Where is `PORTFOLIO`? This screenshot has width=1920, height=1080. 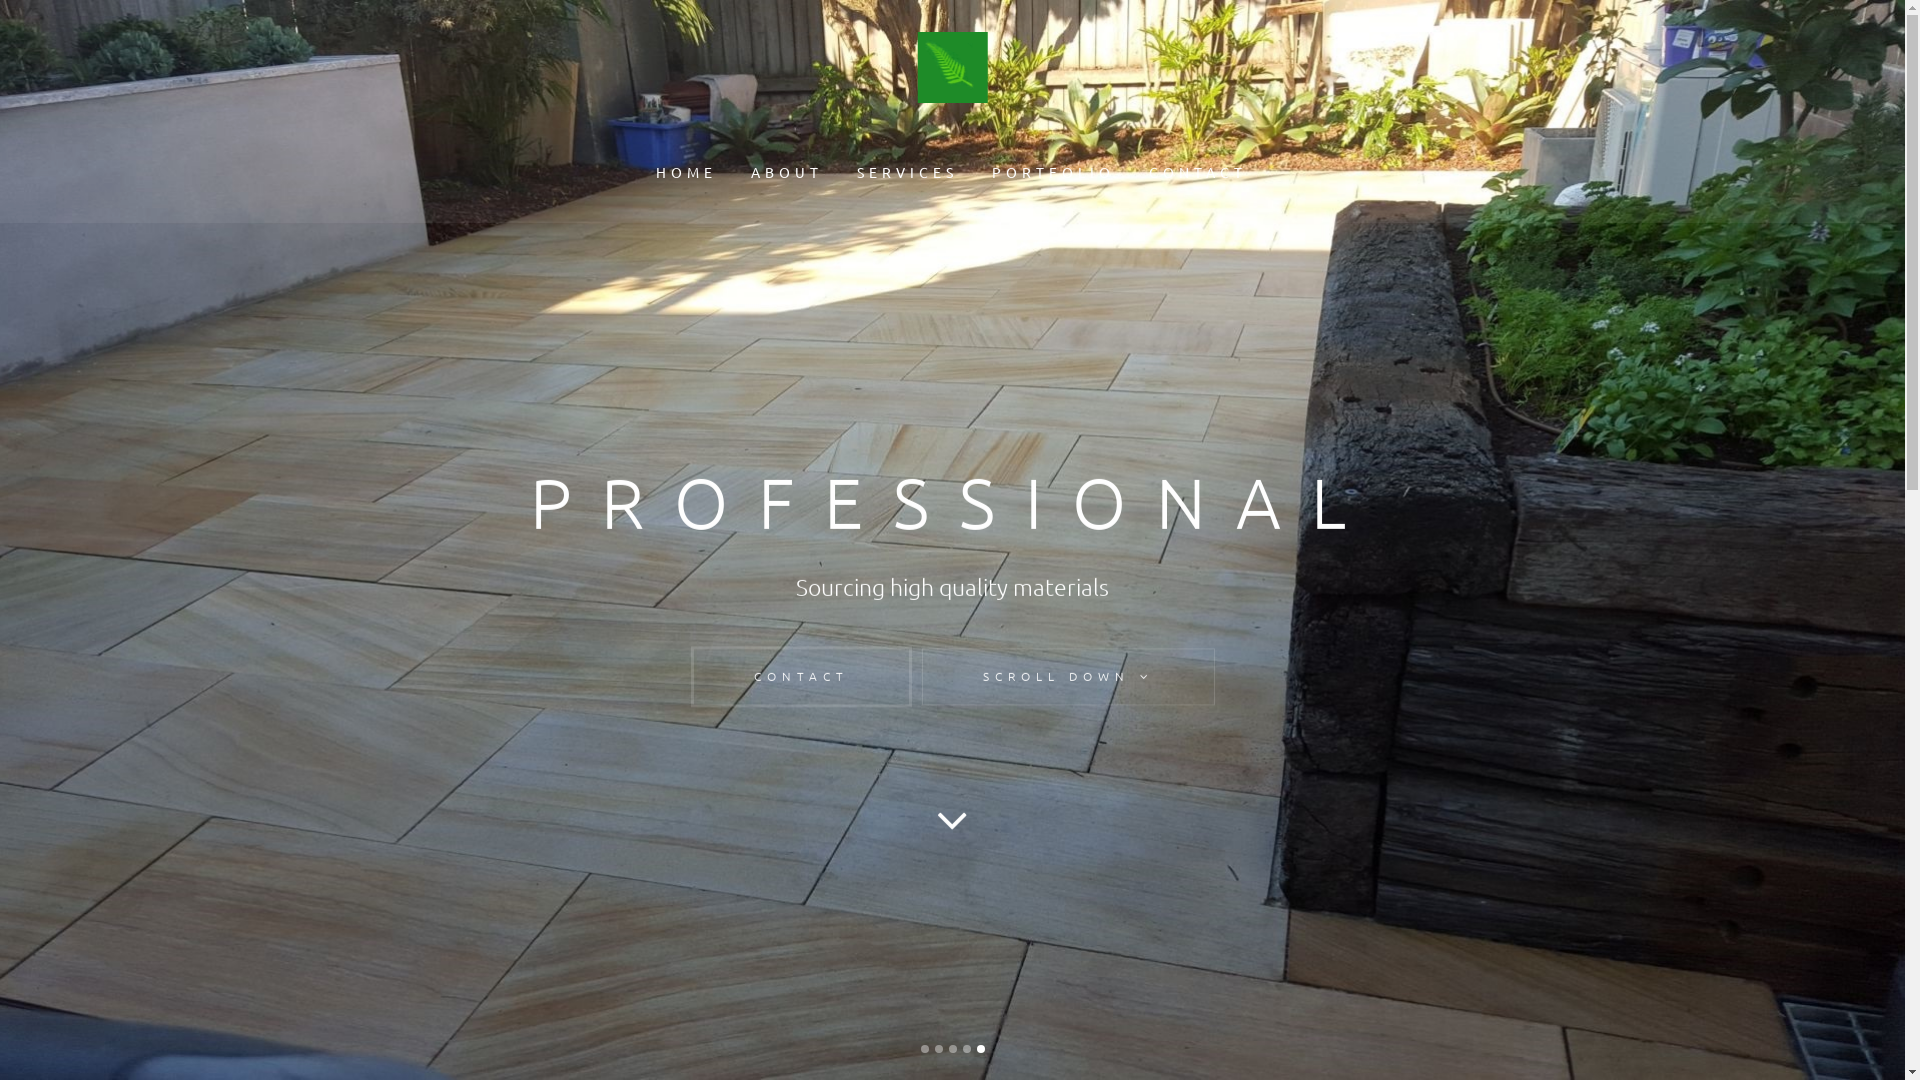 PORTFOLIO is located at coordinates (1052, 172).